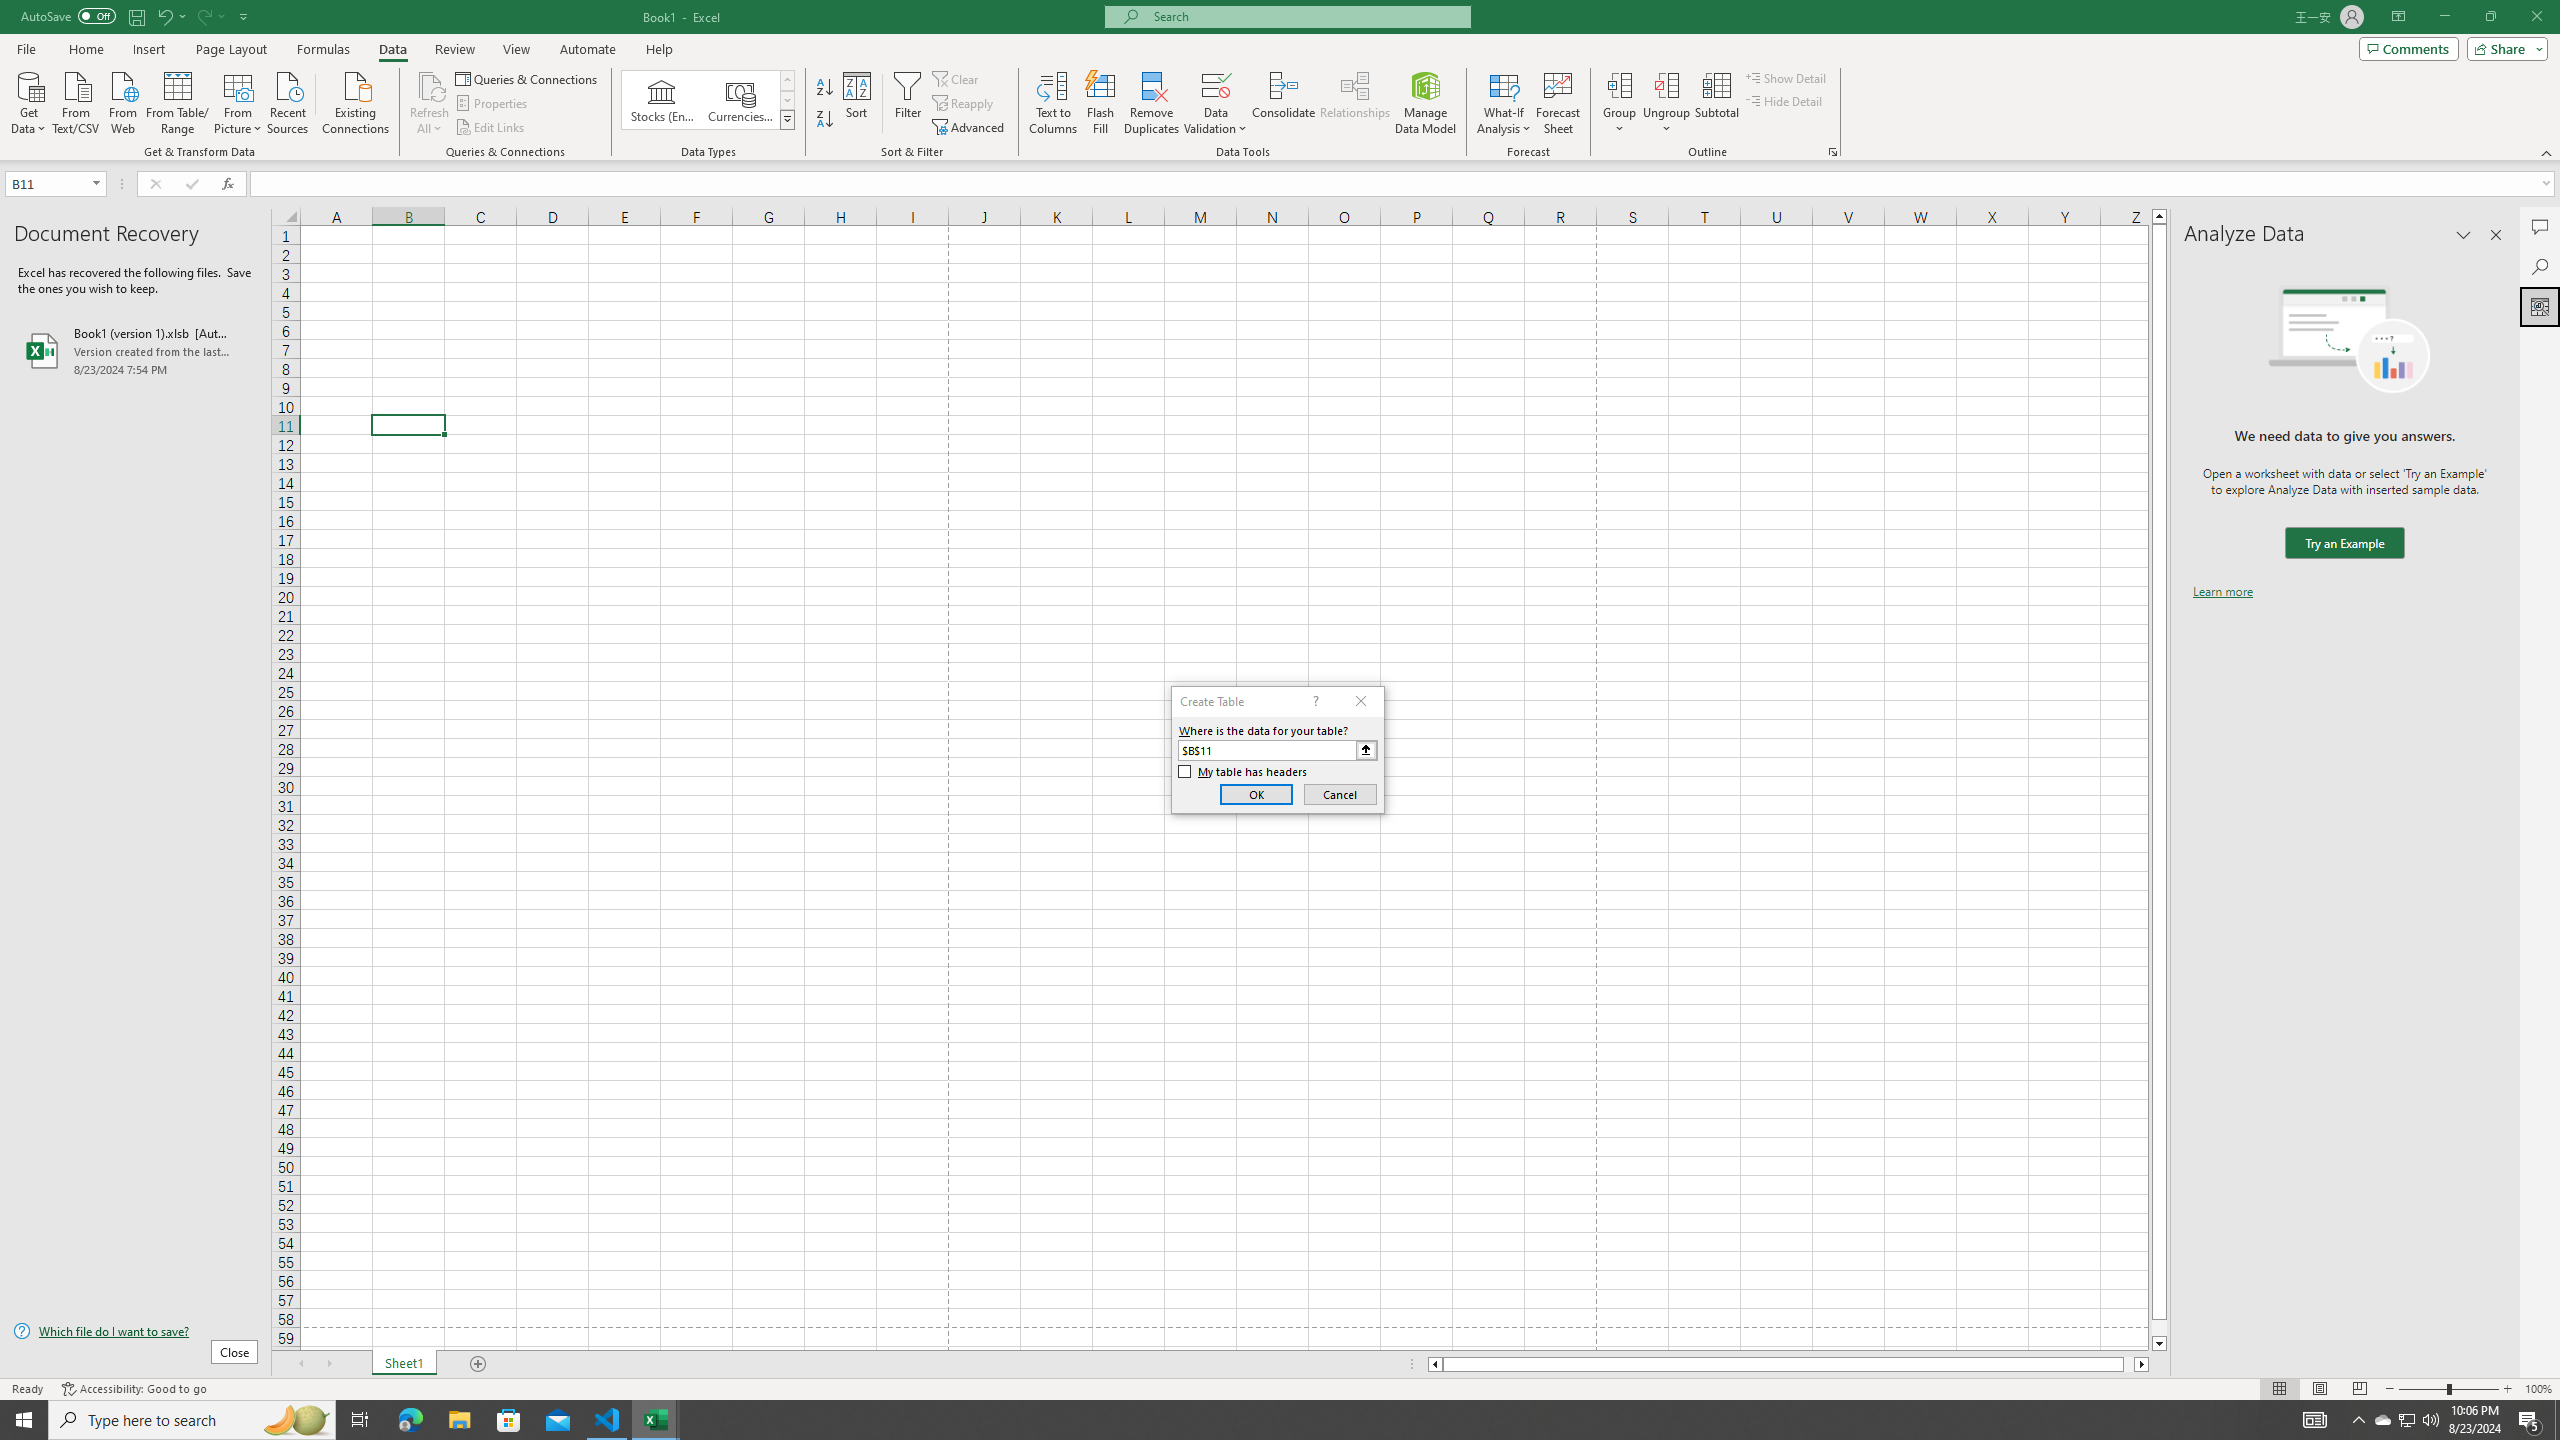 The height and width of the screenshot is (1440, 2560). What do you see at coordinates (244, 16) in the screenshot?
I see `Customize Quick Access Toolbar` at bounding box center [244, 16].